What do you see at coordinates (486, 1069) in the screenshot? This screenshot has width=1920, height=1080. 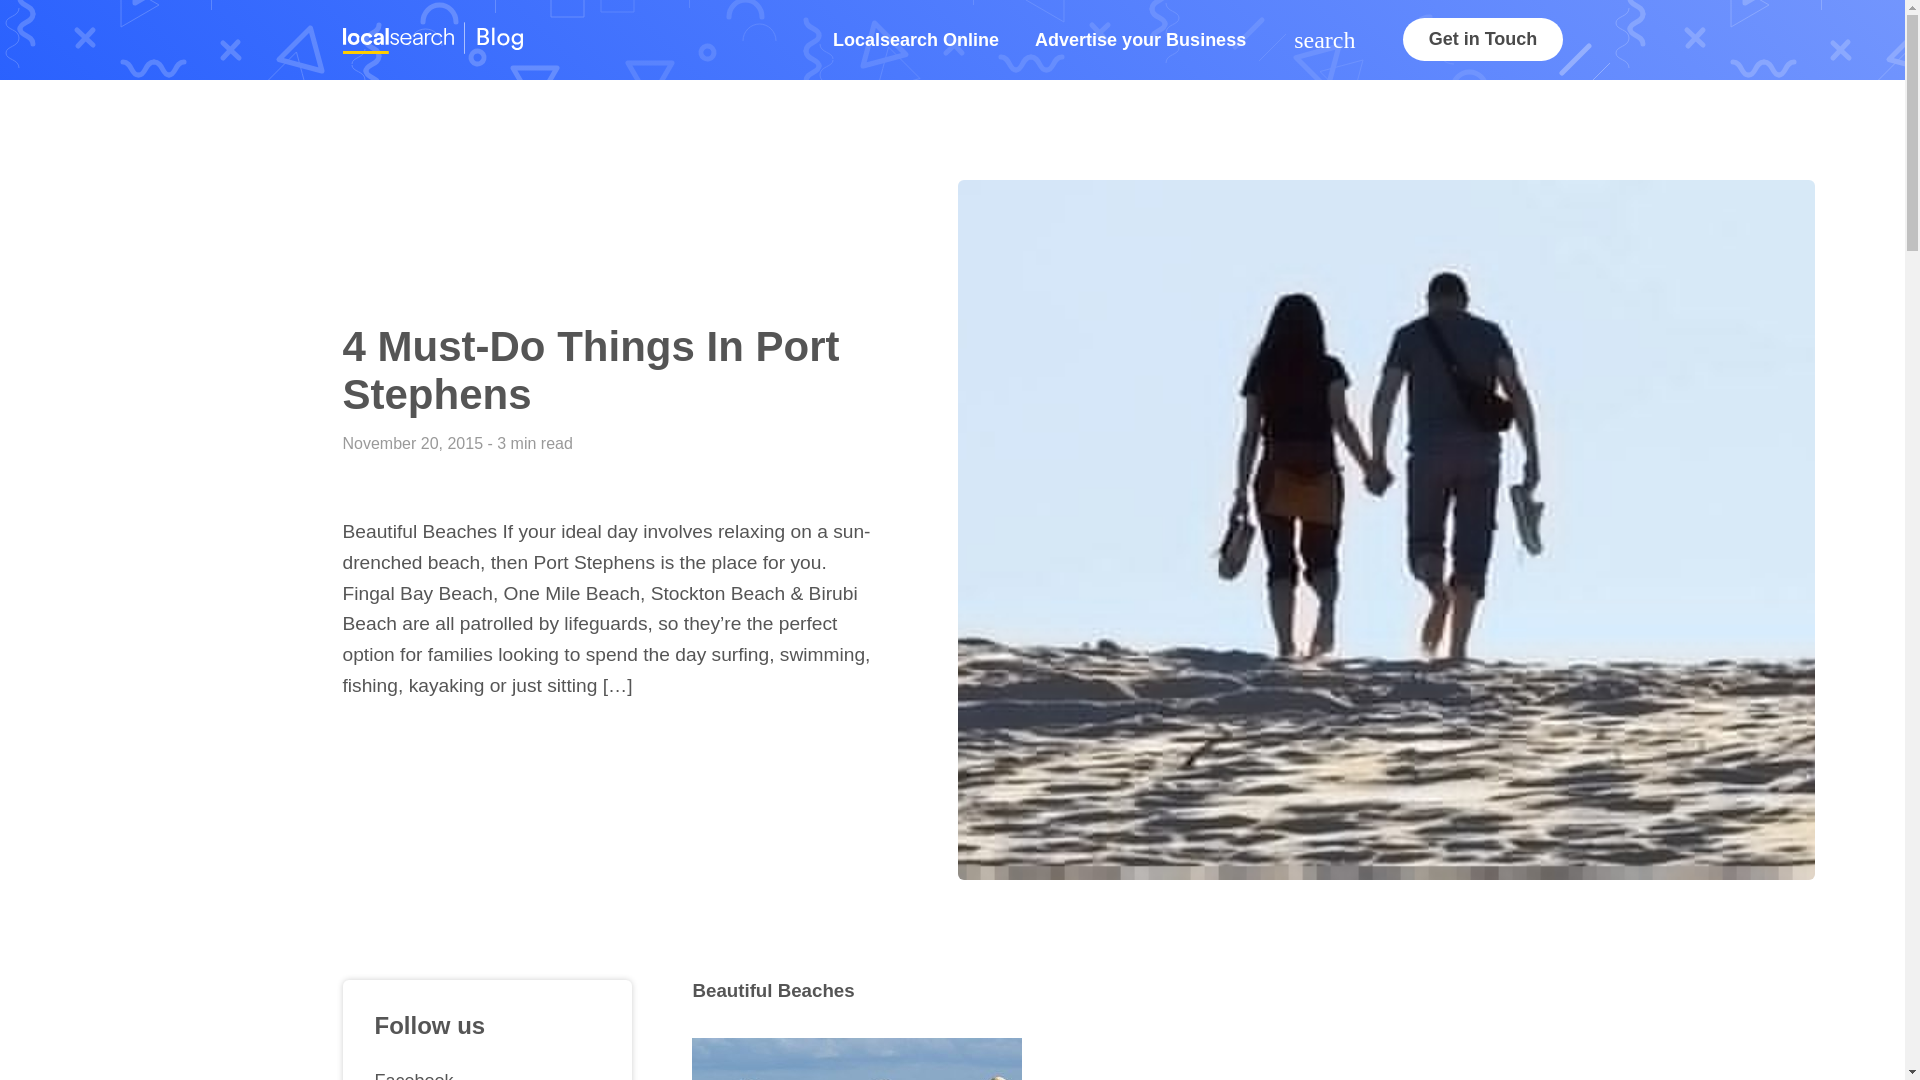 I see `Facebook` at bounding box center [486, 1069].